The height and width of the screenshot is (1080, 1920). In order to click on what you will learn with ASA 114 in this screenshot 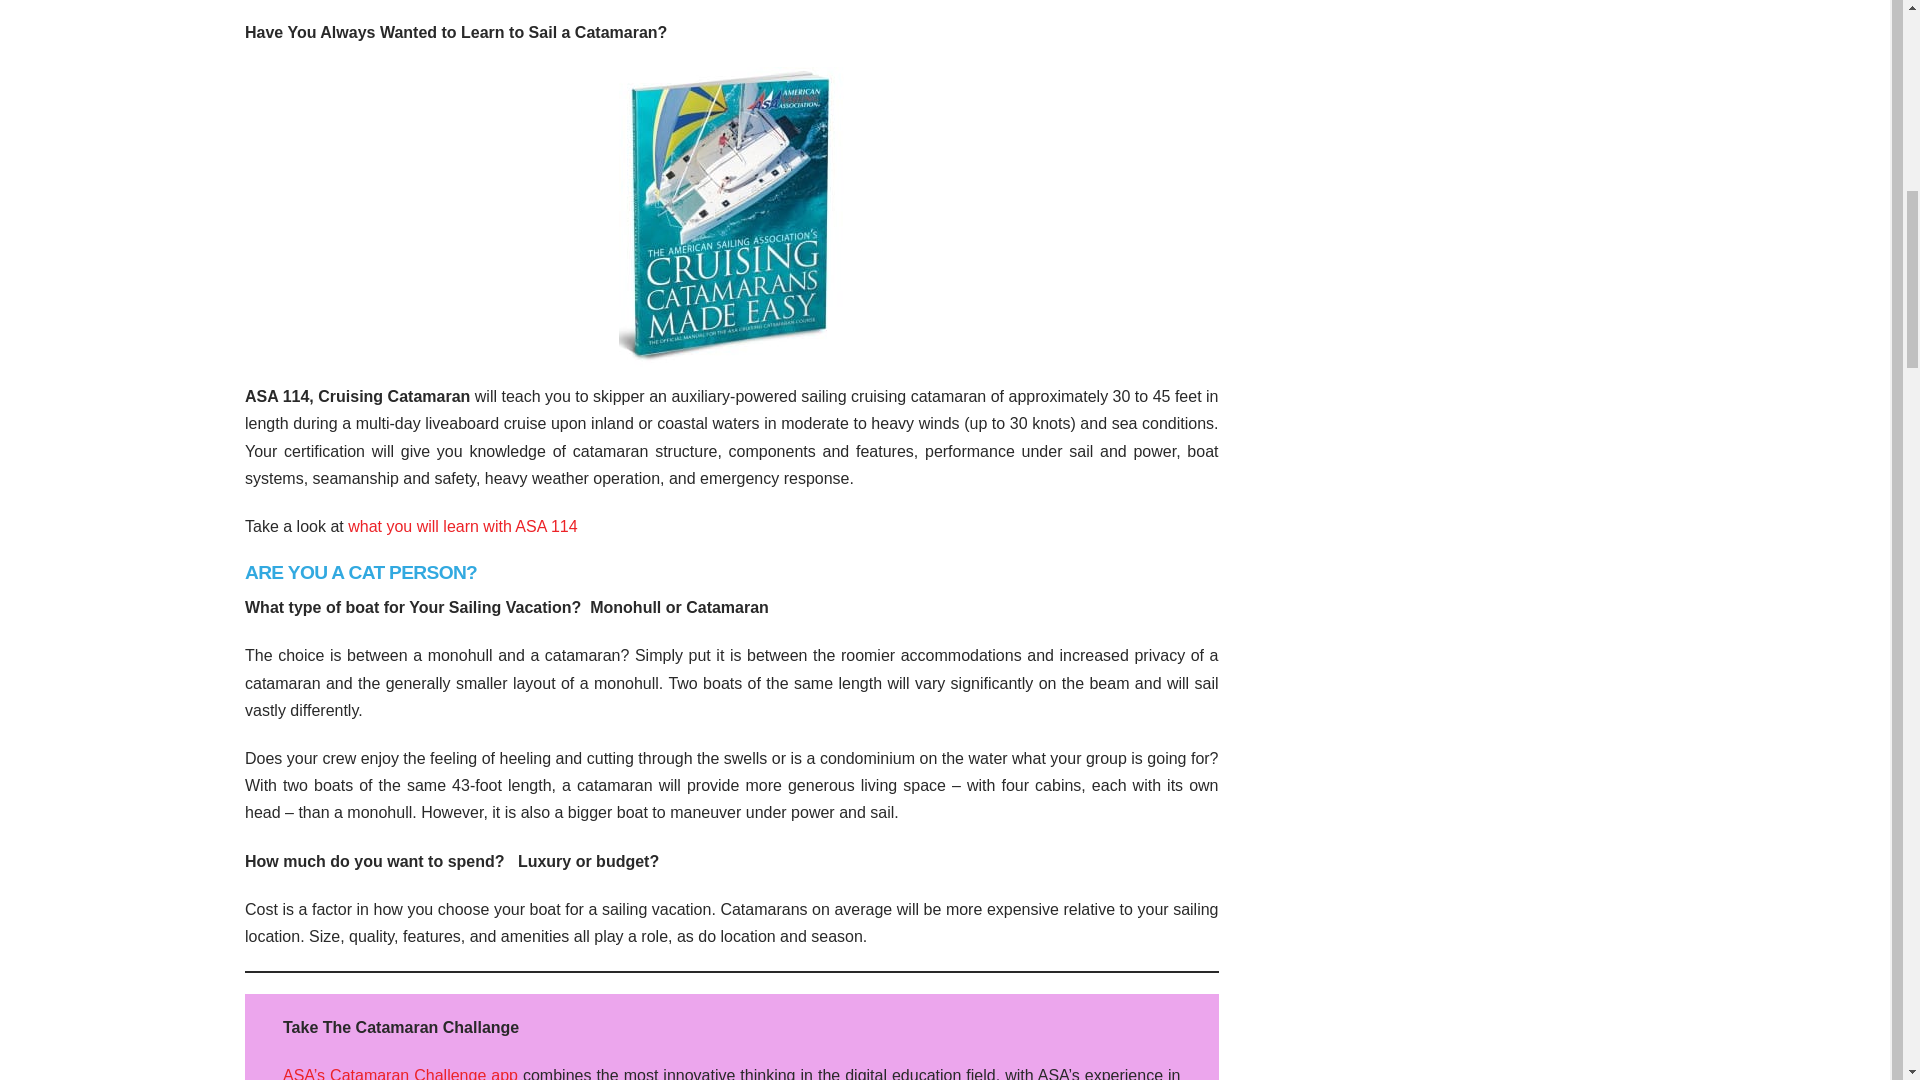, I will do `click(460, 526)`.